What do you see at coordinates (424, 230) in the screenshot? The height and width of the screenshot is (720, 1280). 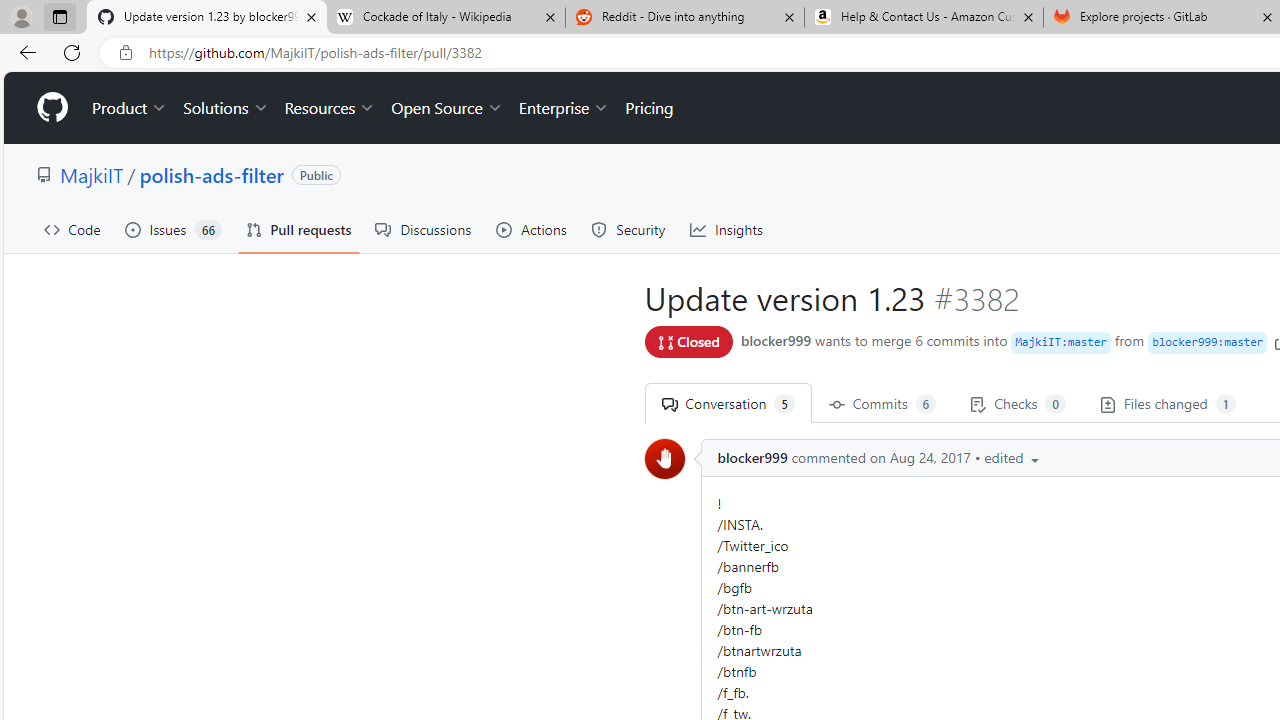 I see `Discussions` at bounding box center [424, 230].